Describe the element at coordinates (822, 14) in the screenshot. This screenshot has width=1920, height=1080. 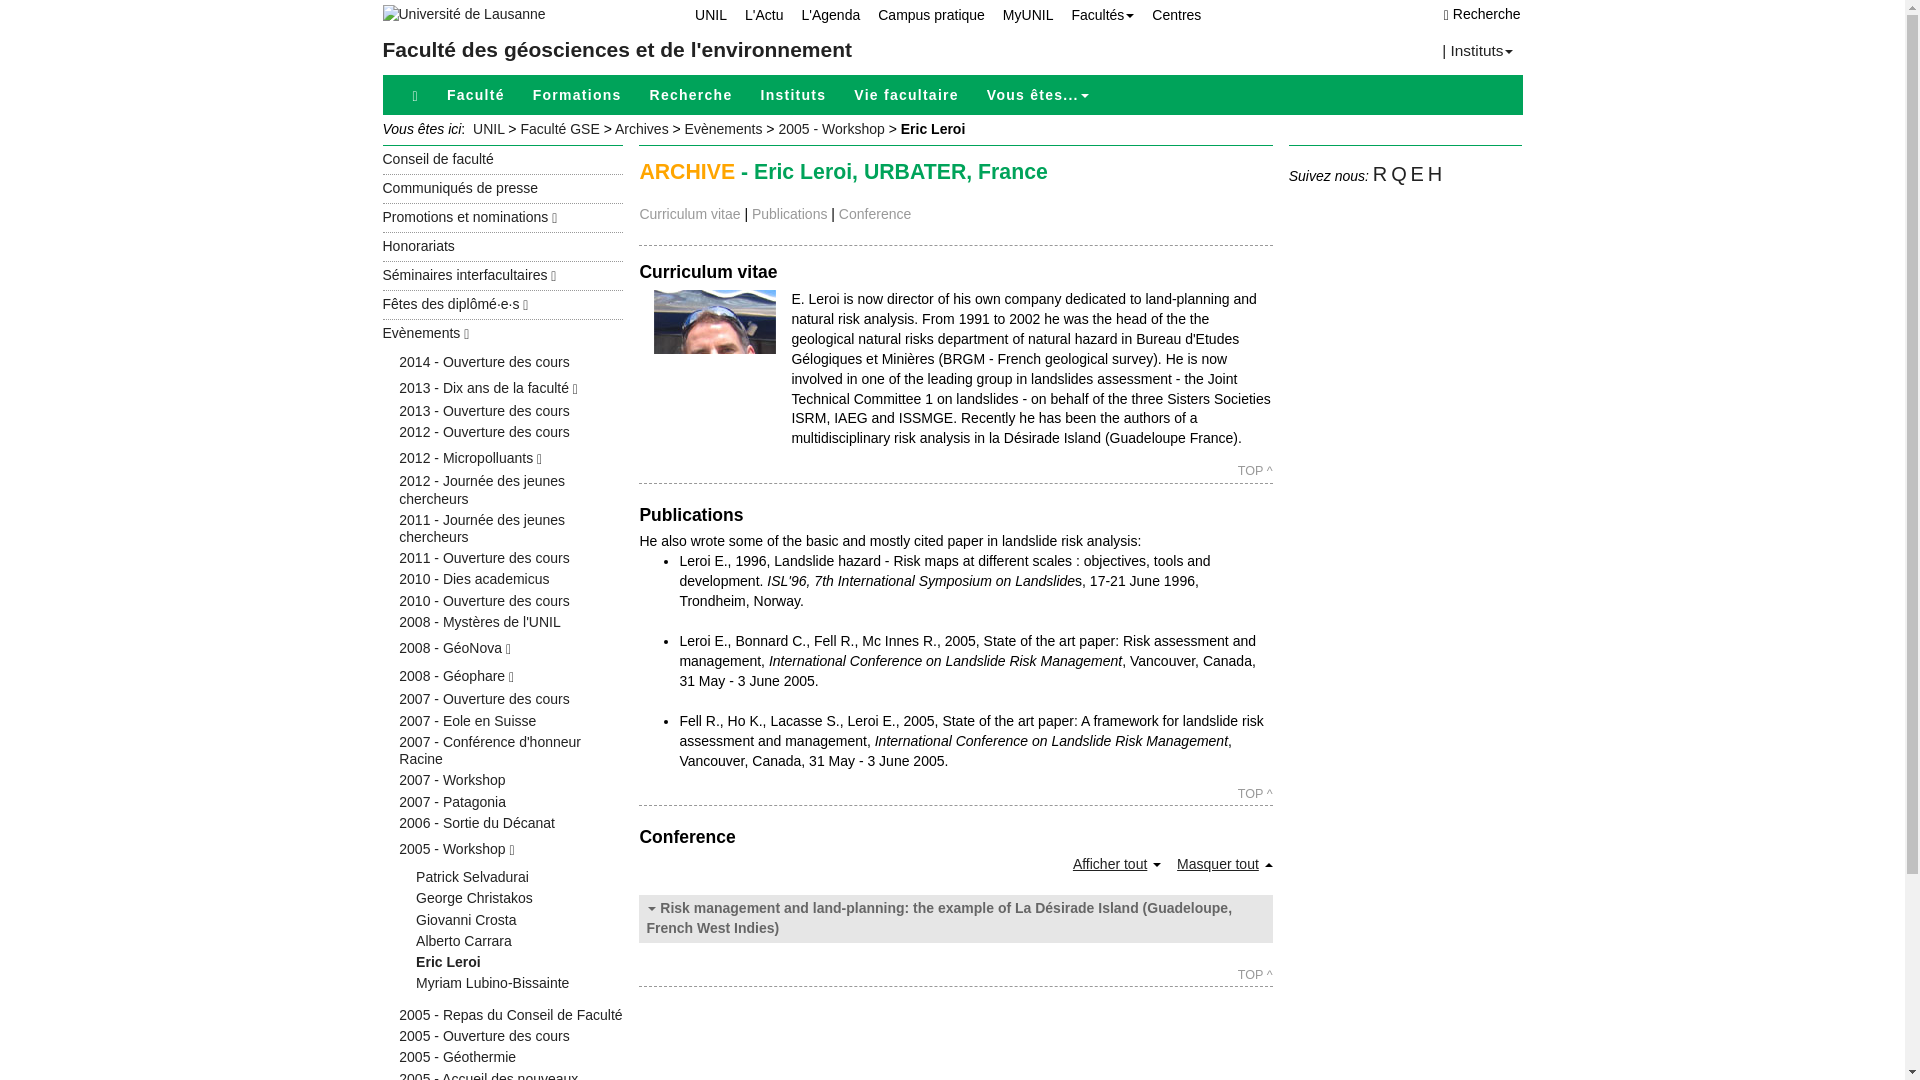
I see `L'Agenda` at that location.